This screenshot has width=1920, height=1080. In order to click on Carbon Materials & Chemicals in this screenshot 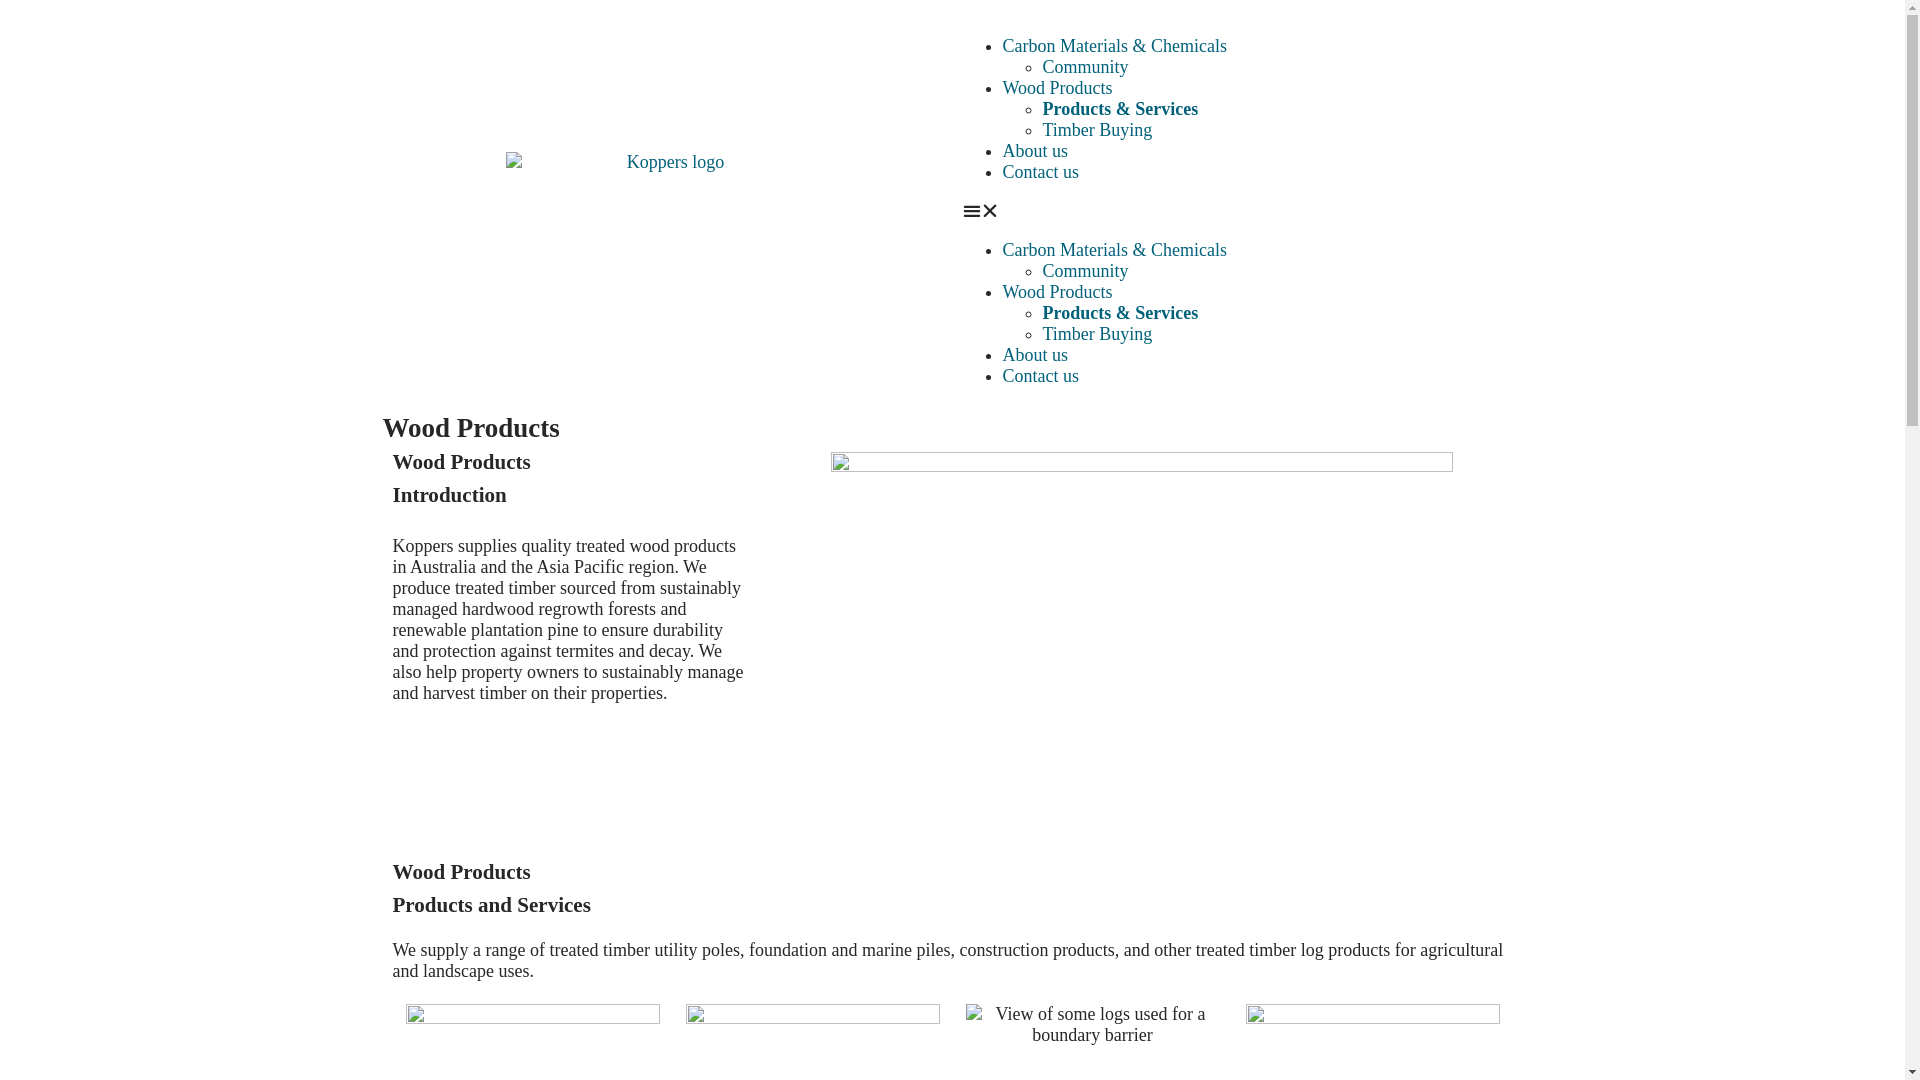, I will do `click(1114, 250)`.